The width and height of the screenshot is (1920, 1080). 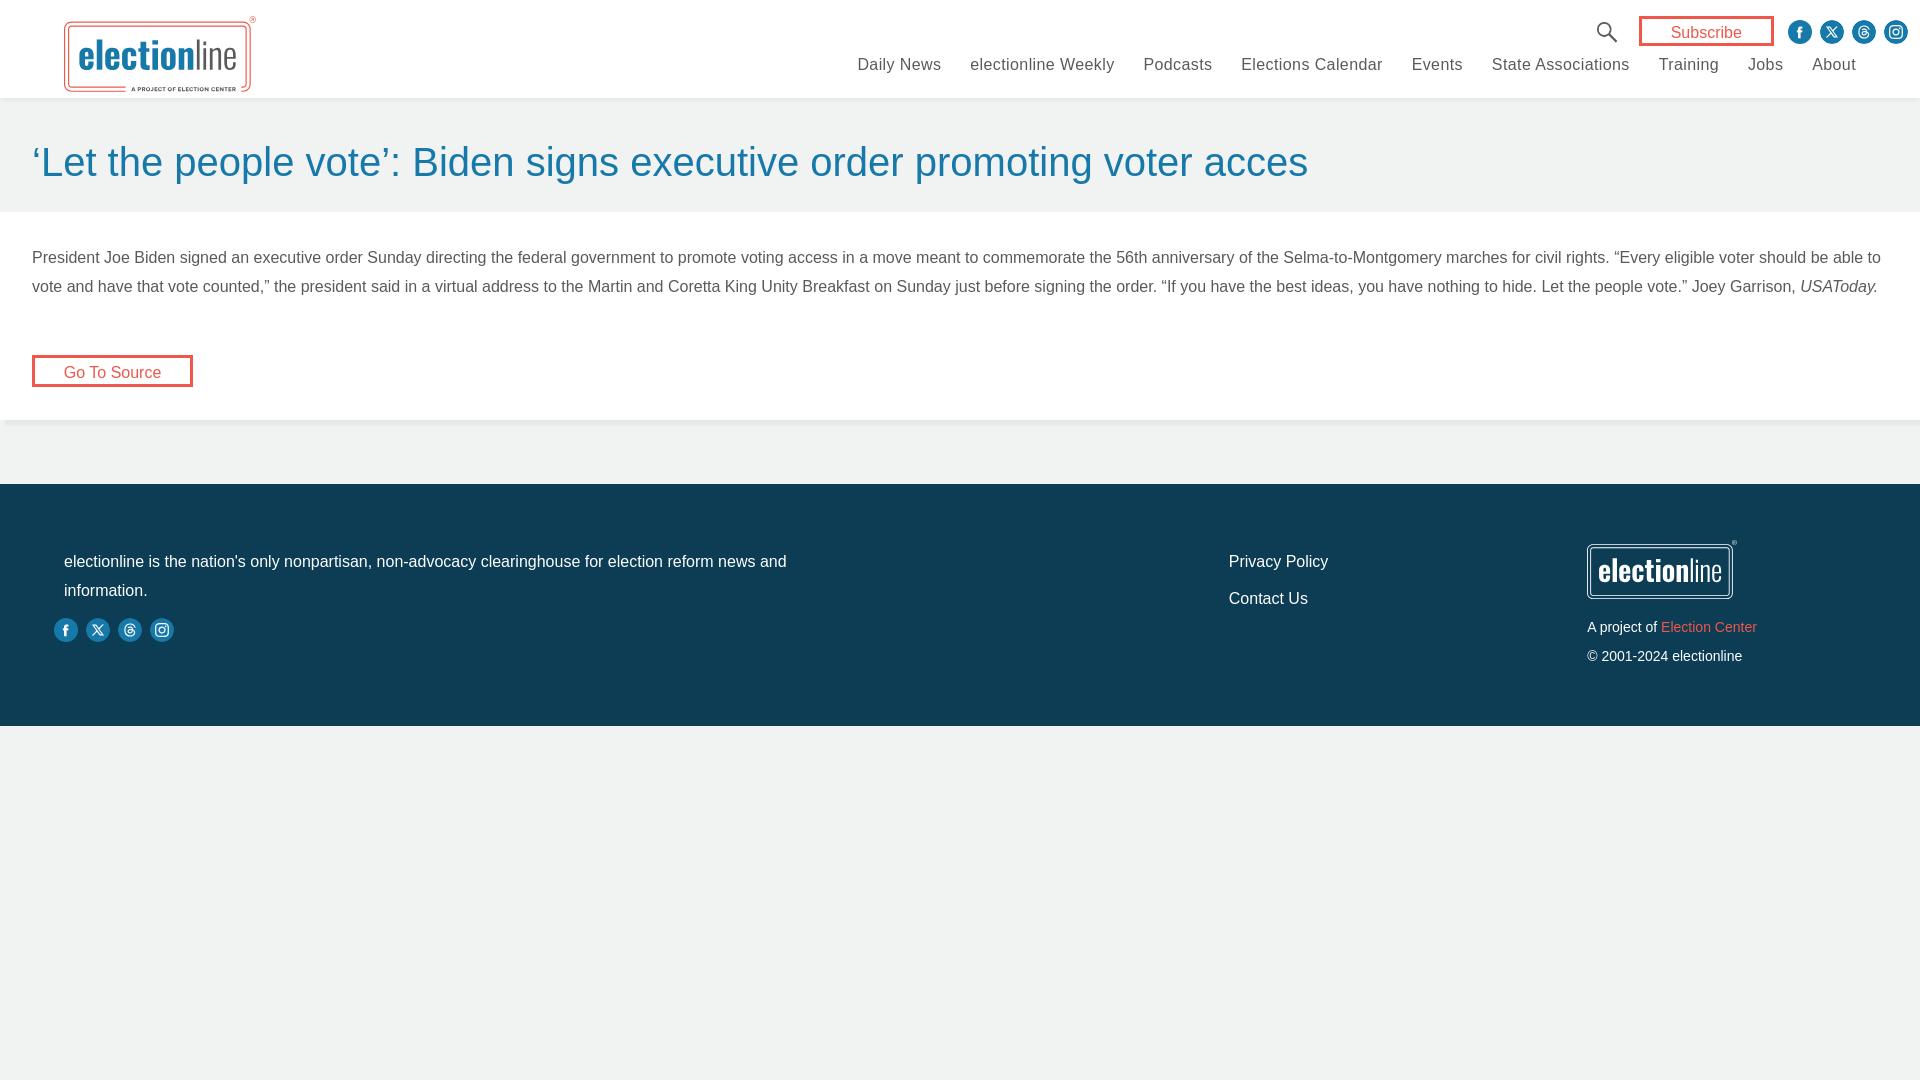 I want to click on Privacy Policy, so click(x=1278, y=561).